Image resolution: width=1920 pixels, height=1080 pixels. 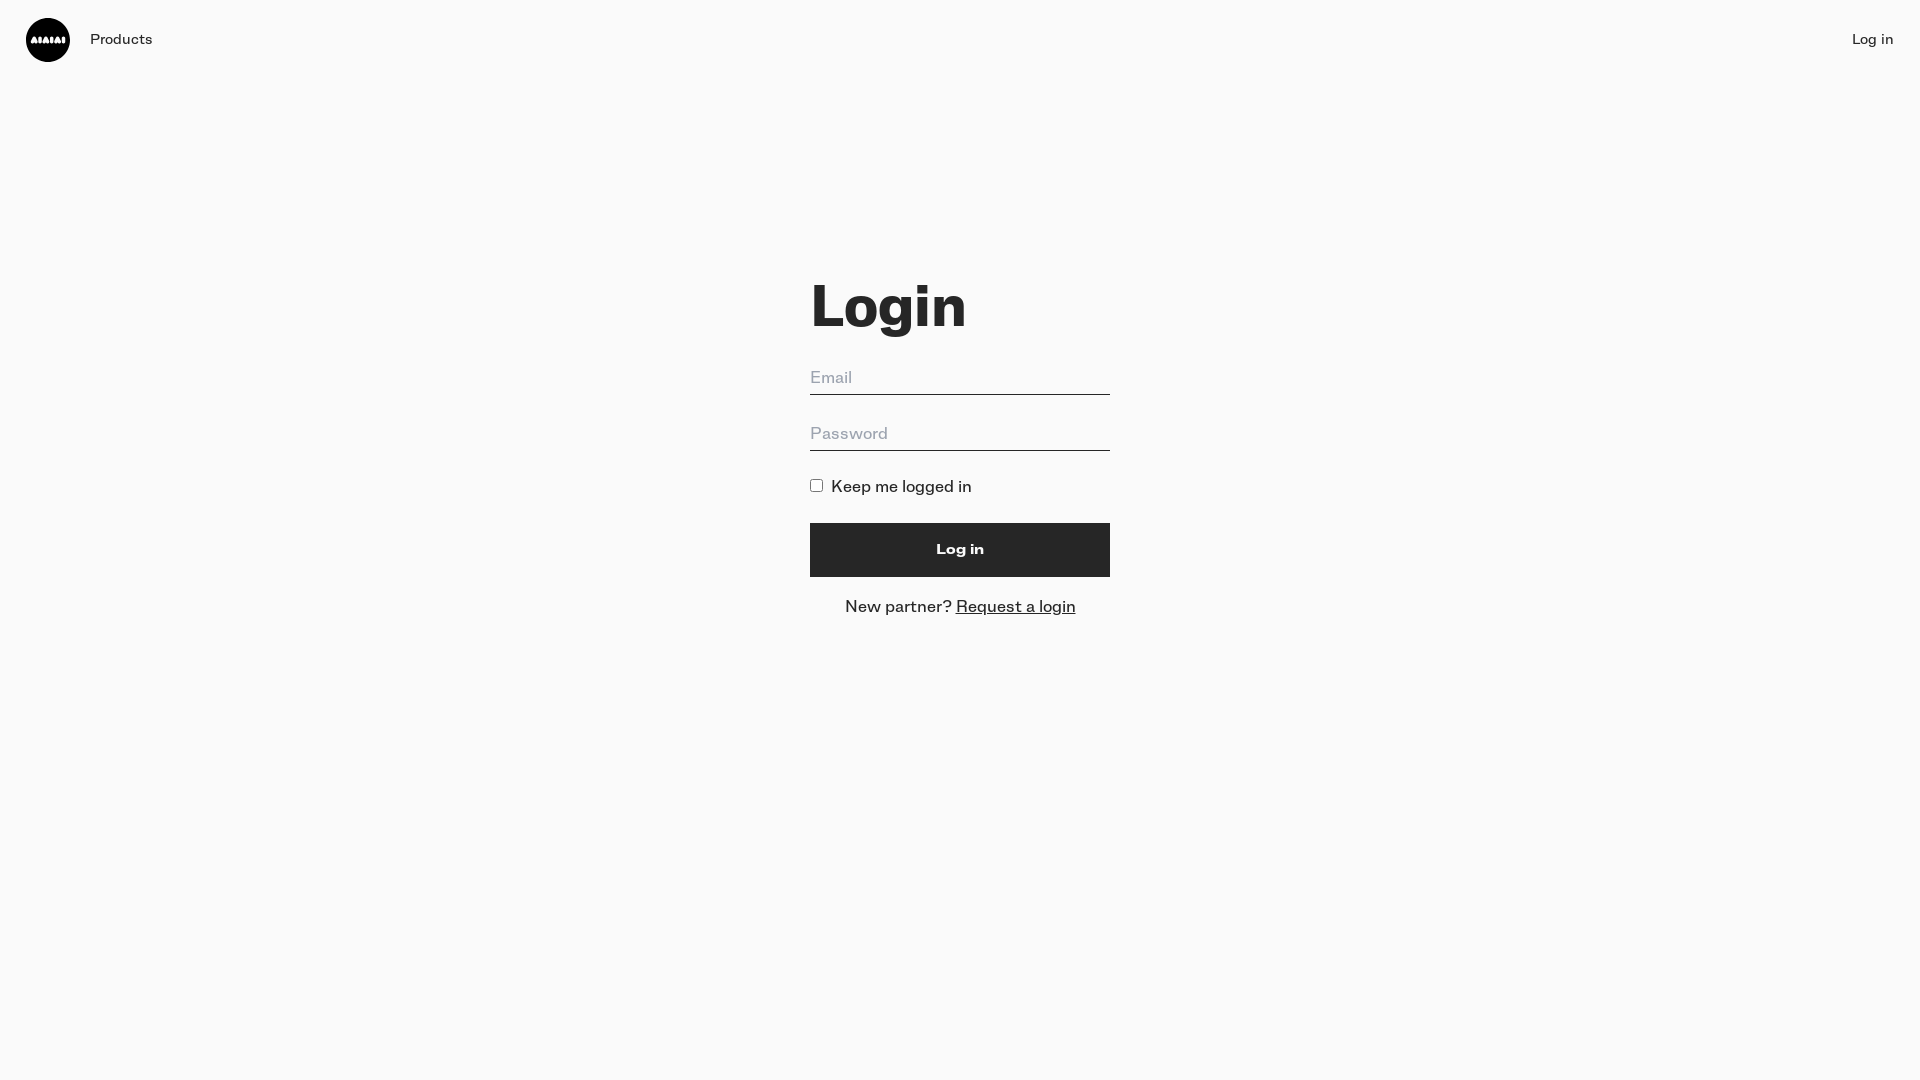 I want to click on Products, so click(x=121, y=40).